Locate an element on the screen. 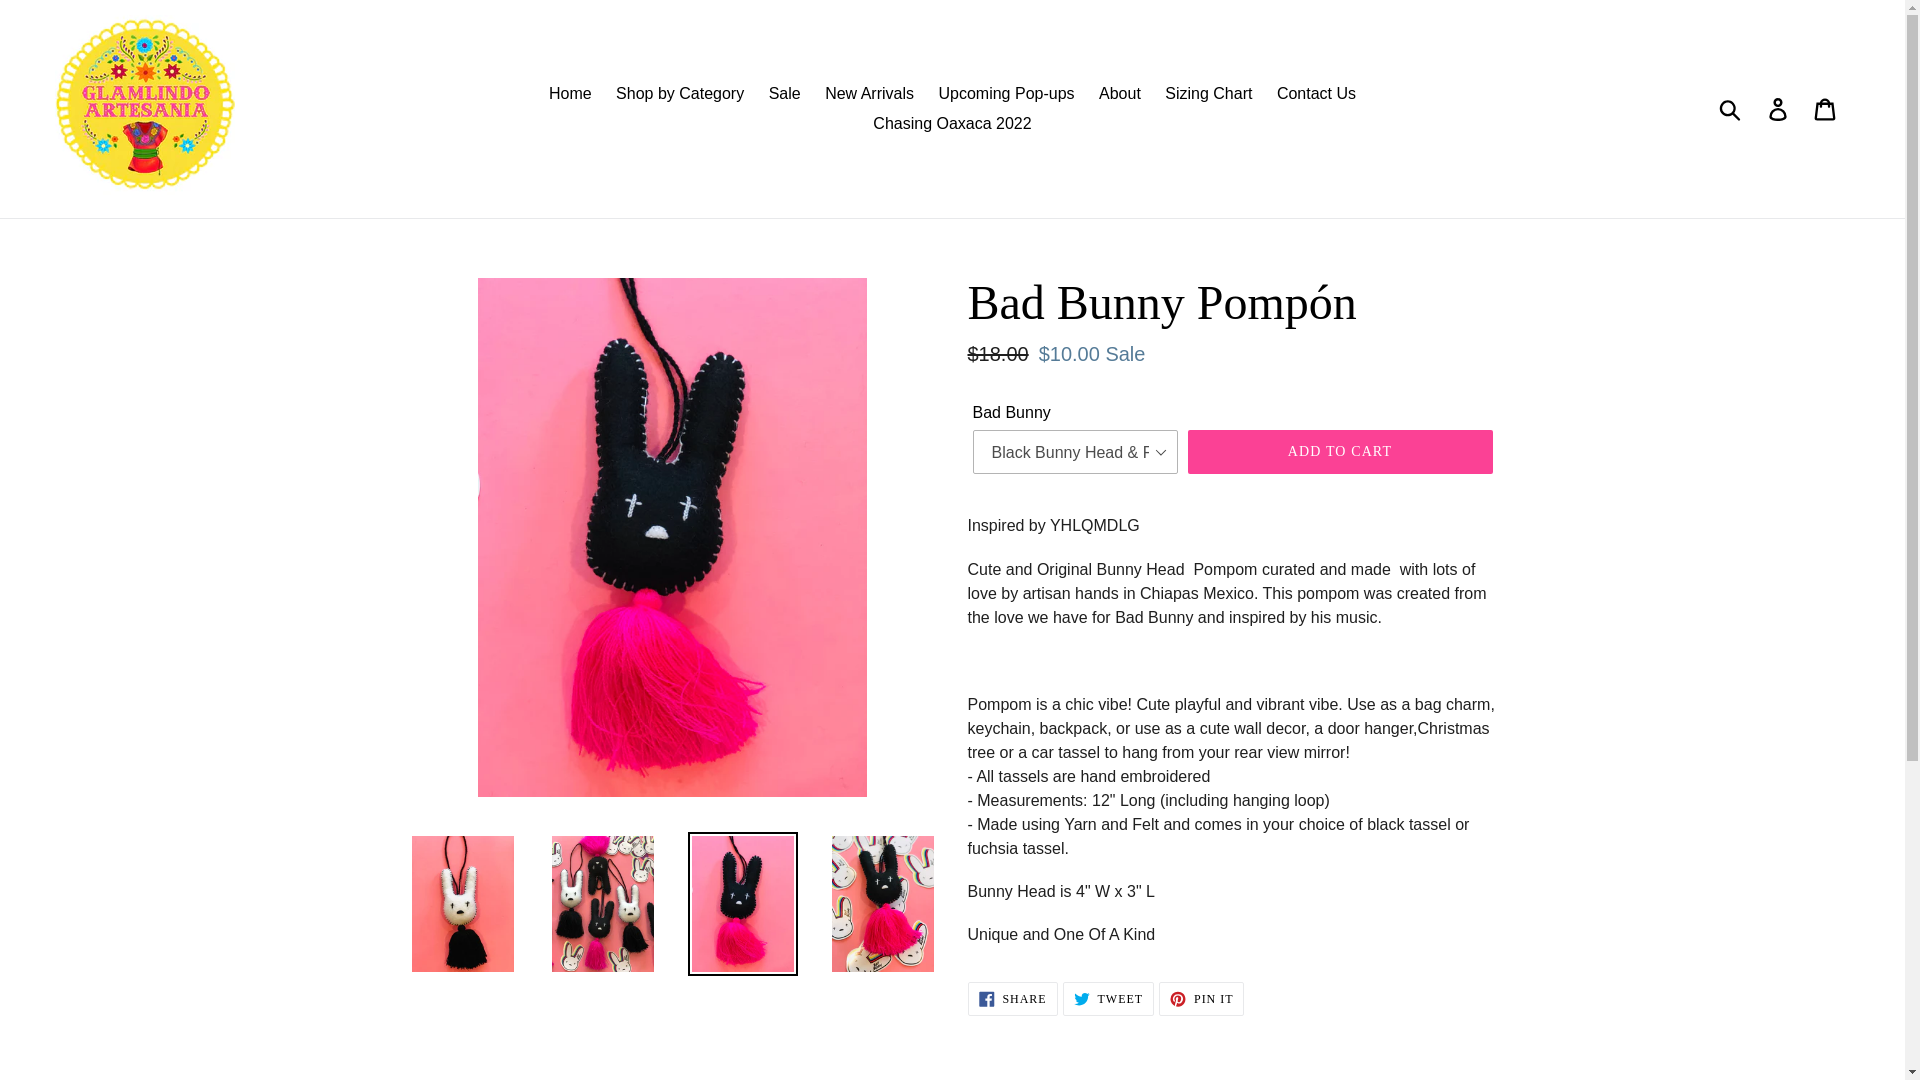  Upcoming Pop-ups is located at coordinates (1006, 94).